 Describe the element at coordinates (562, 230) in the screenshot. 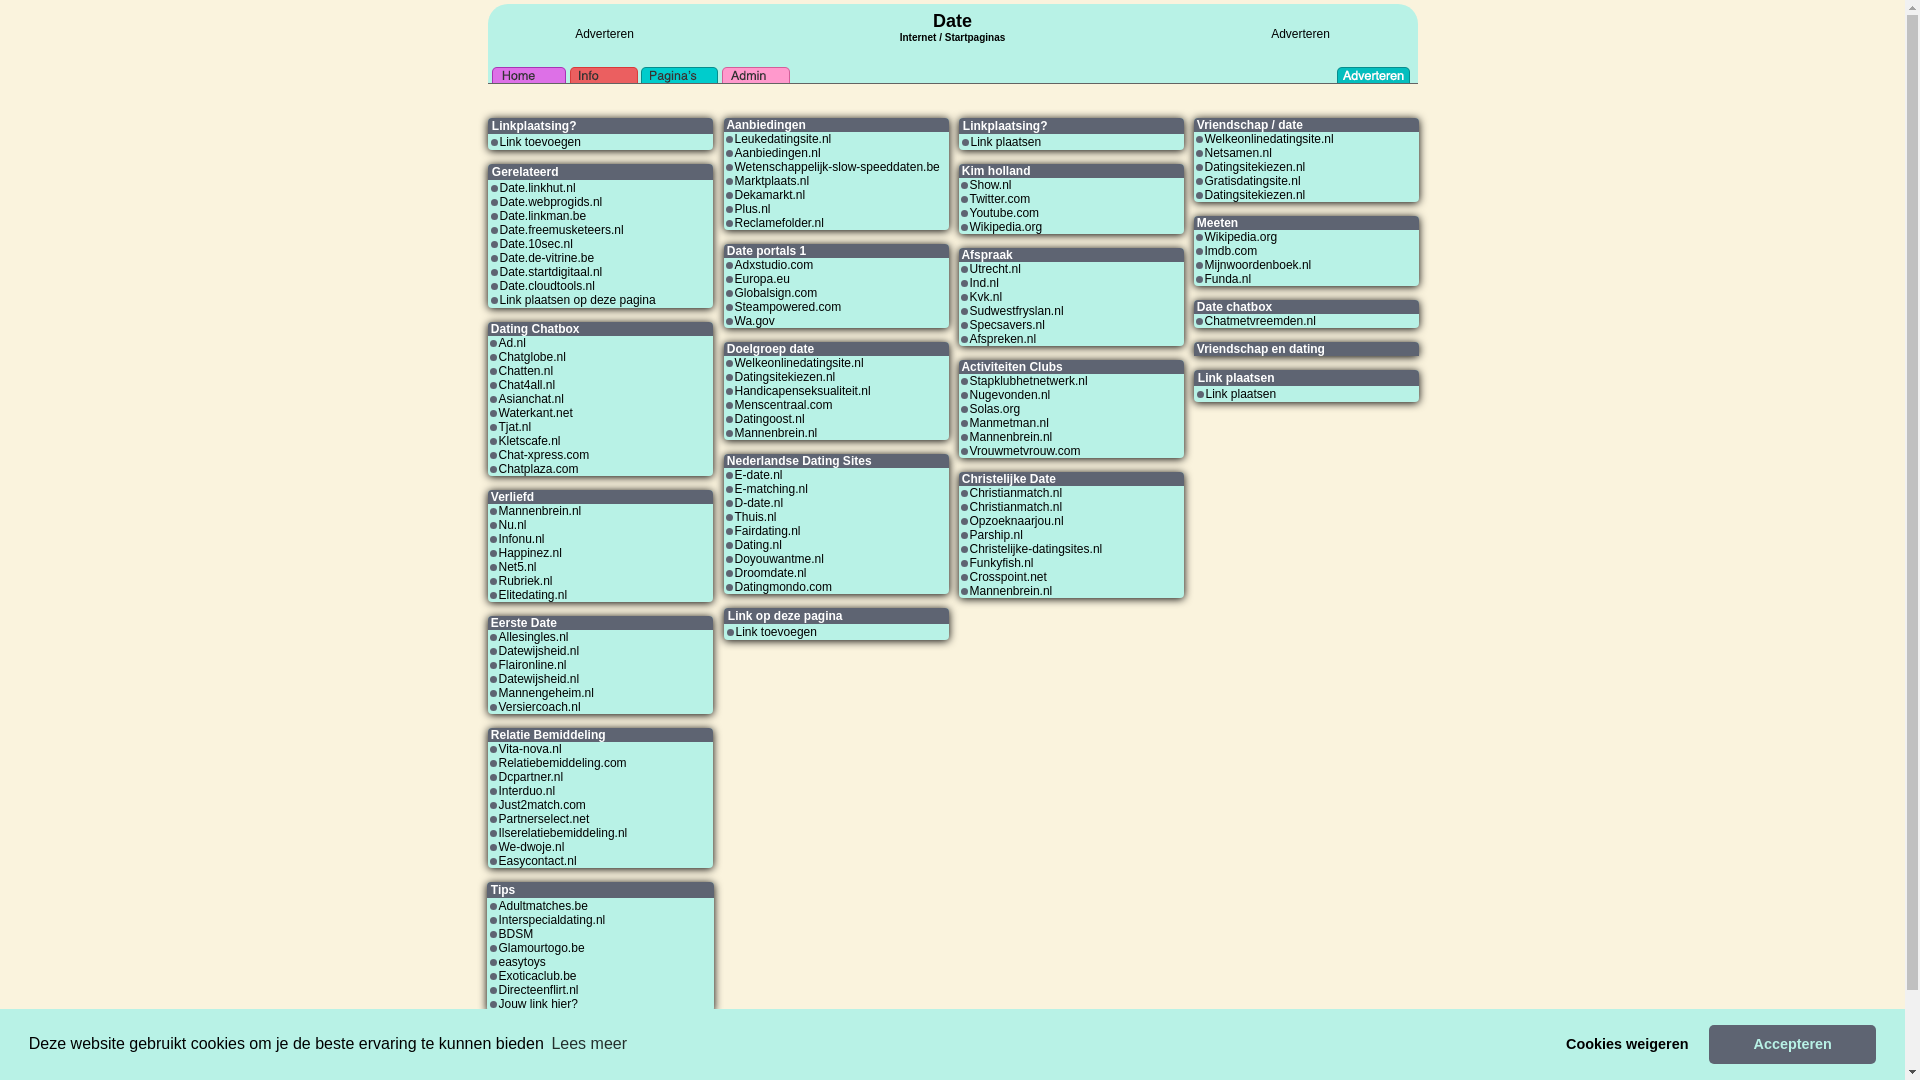

I see `Date.freemusketeers.nl` at that location.